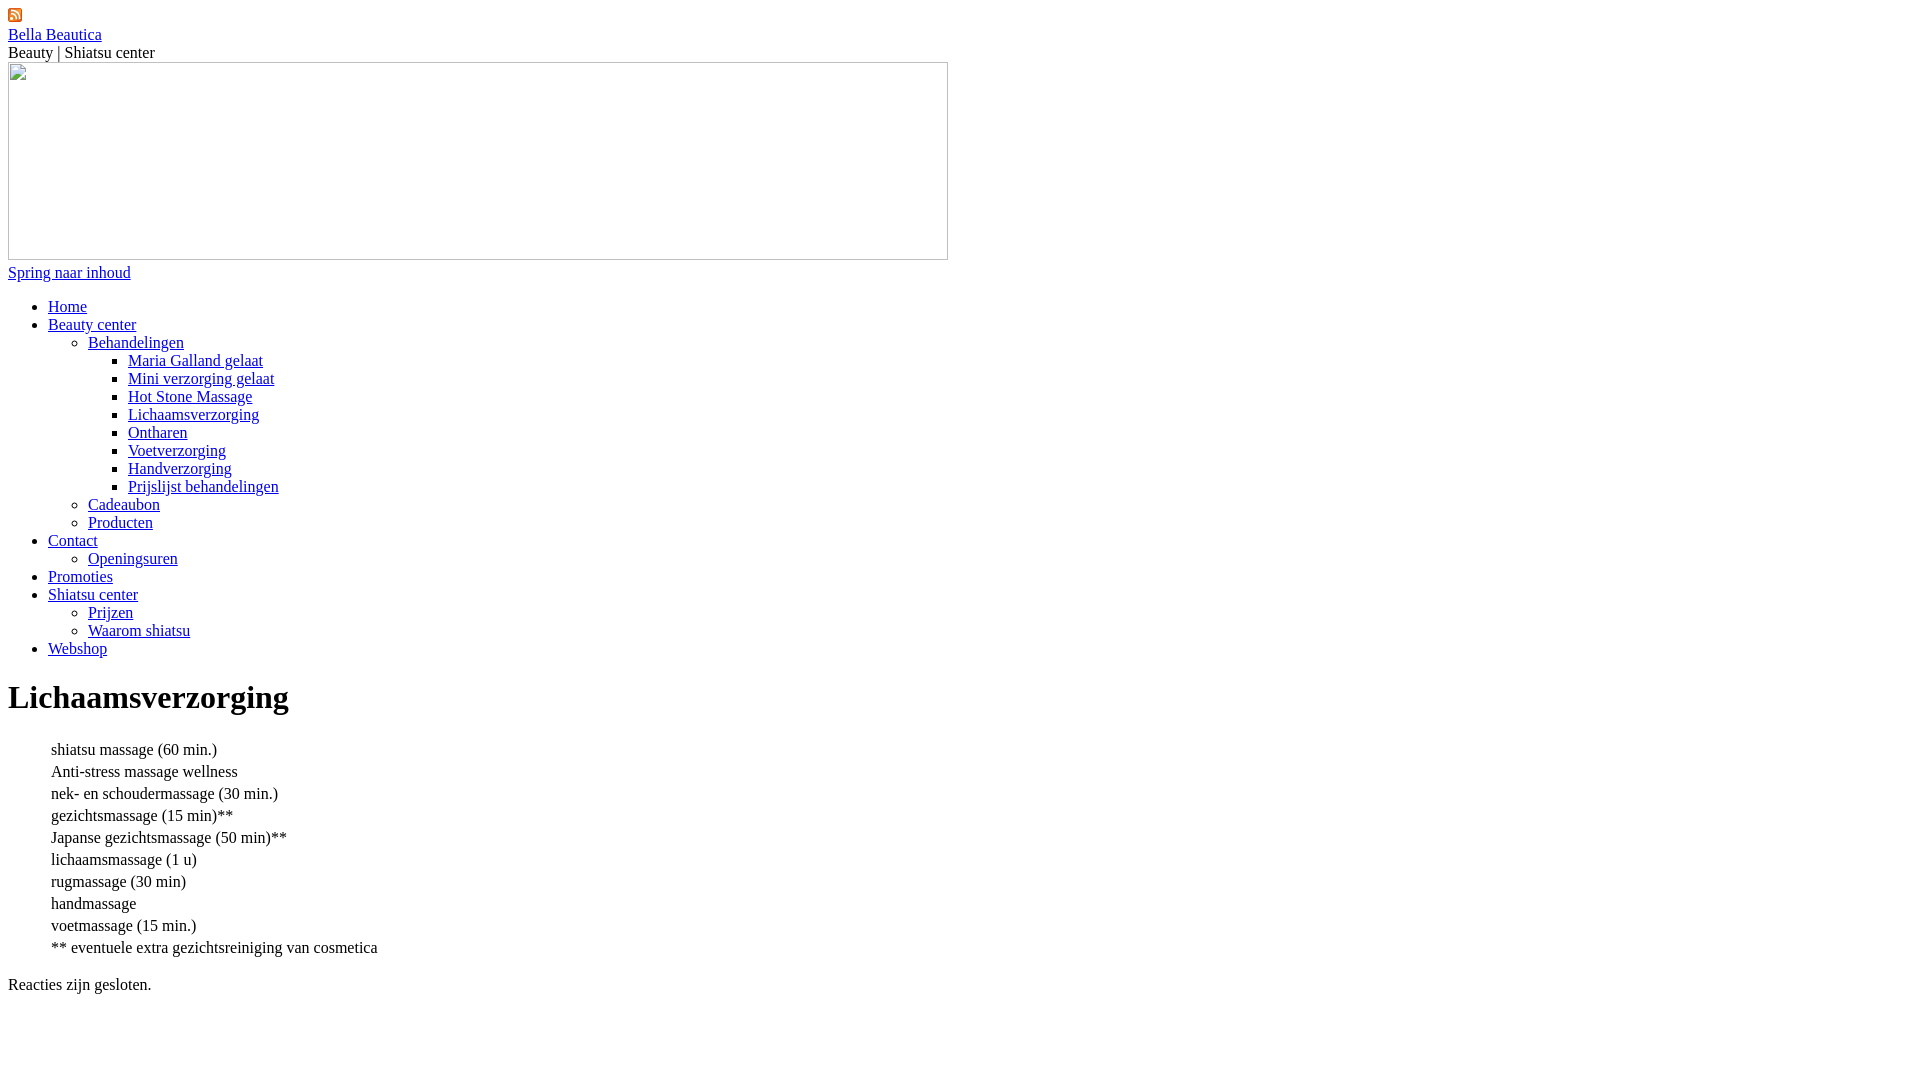 The image size is (1920, 1080). Describe the element at coordinates (93, 594) in the screenshot. I see `Shiatsu center` at that location.